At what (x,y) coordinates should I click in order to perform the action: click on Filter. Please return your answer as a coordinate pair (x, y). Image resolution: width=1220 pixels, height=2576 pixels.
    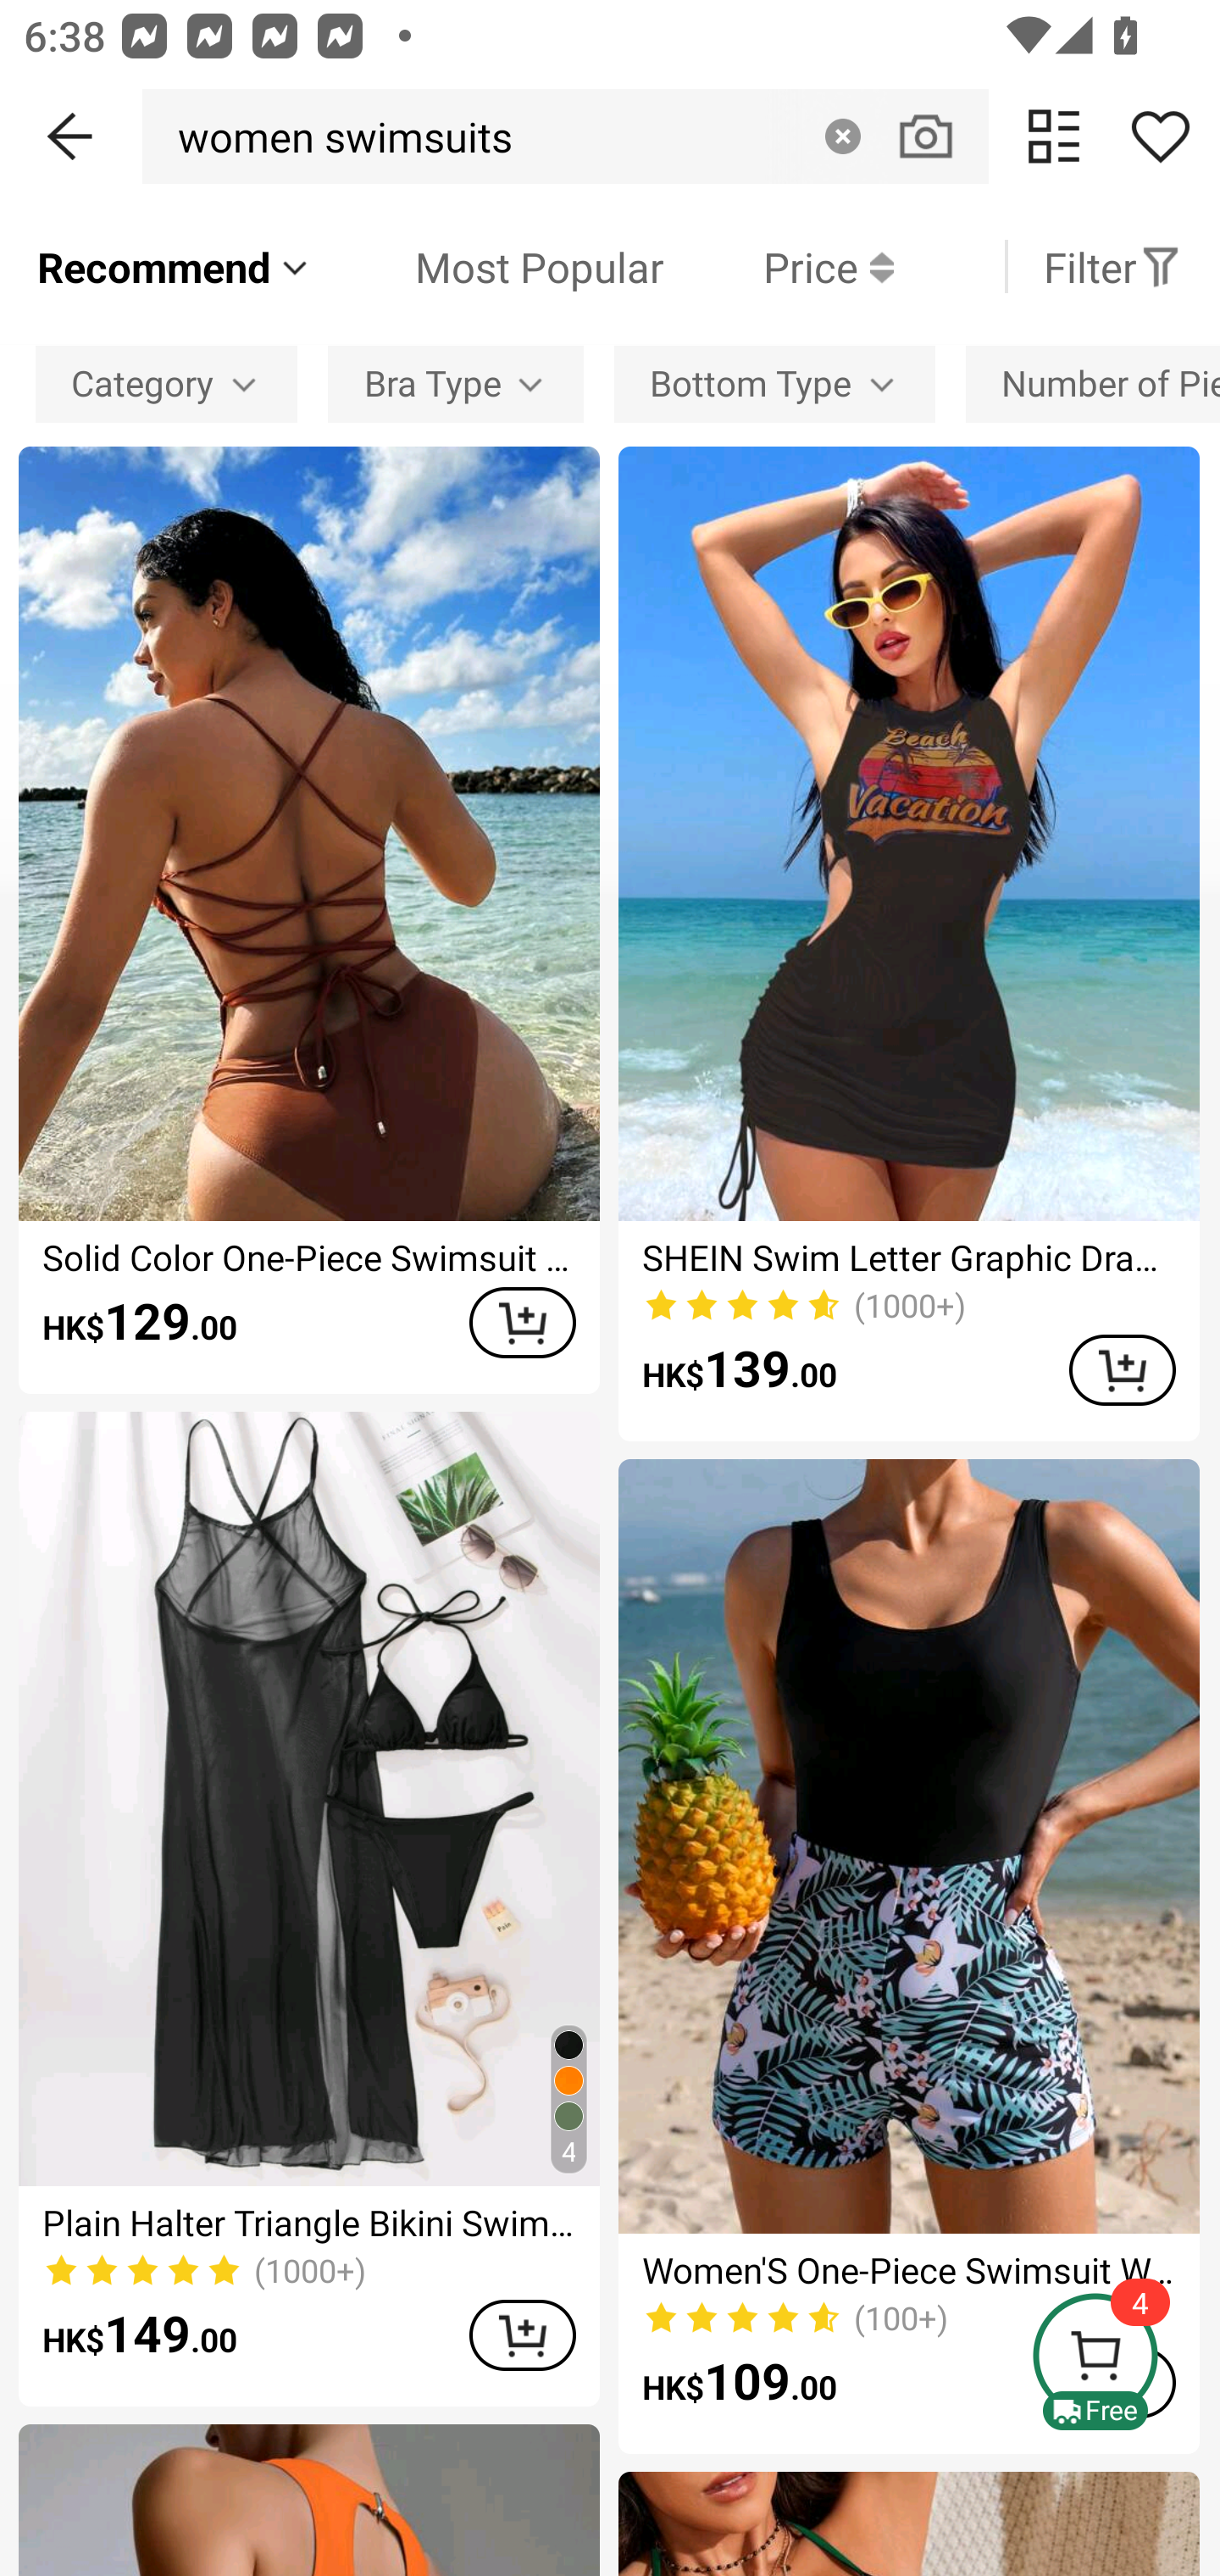
    Looking at the image, I should click on (1112, 266).